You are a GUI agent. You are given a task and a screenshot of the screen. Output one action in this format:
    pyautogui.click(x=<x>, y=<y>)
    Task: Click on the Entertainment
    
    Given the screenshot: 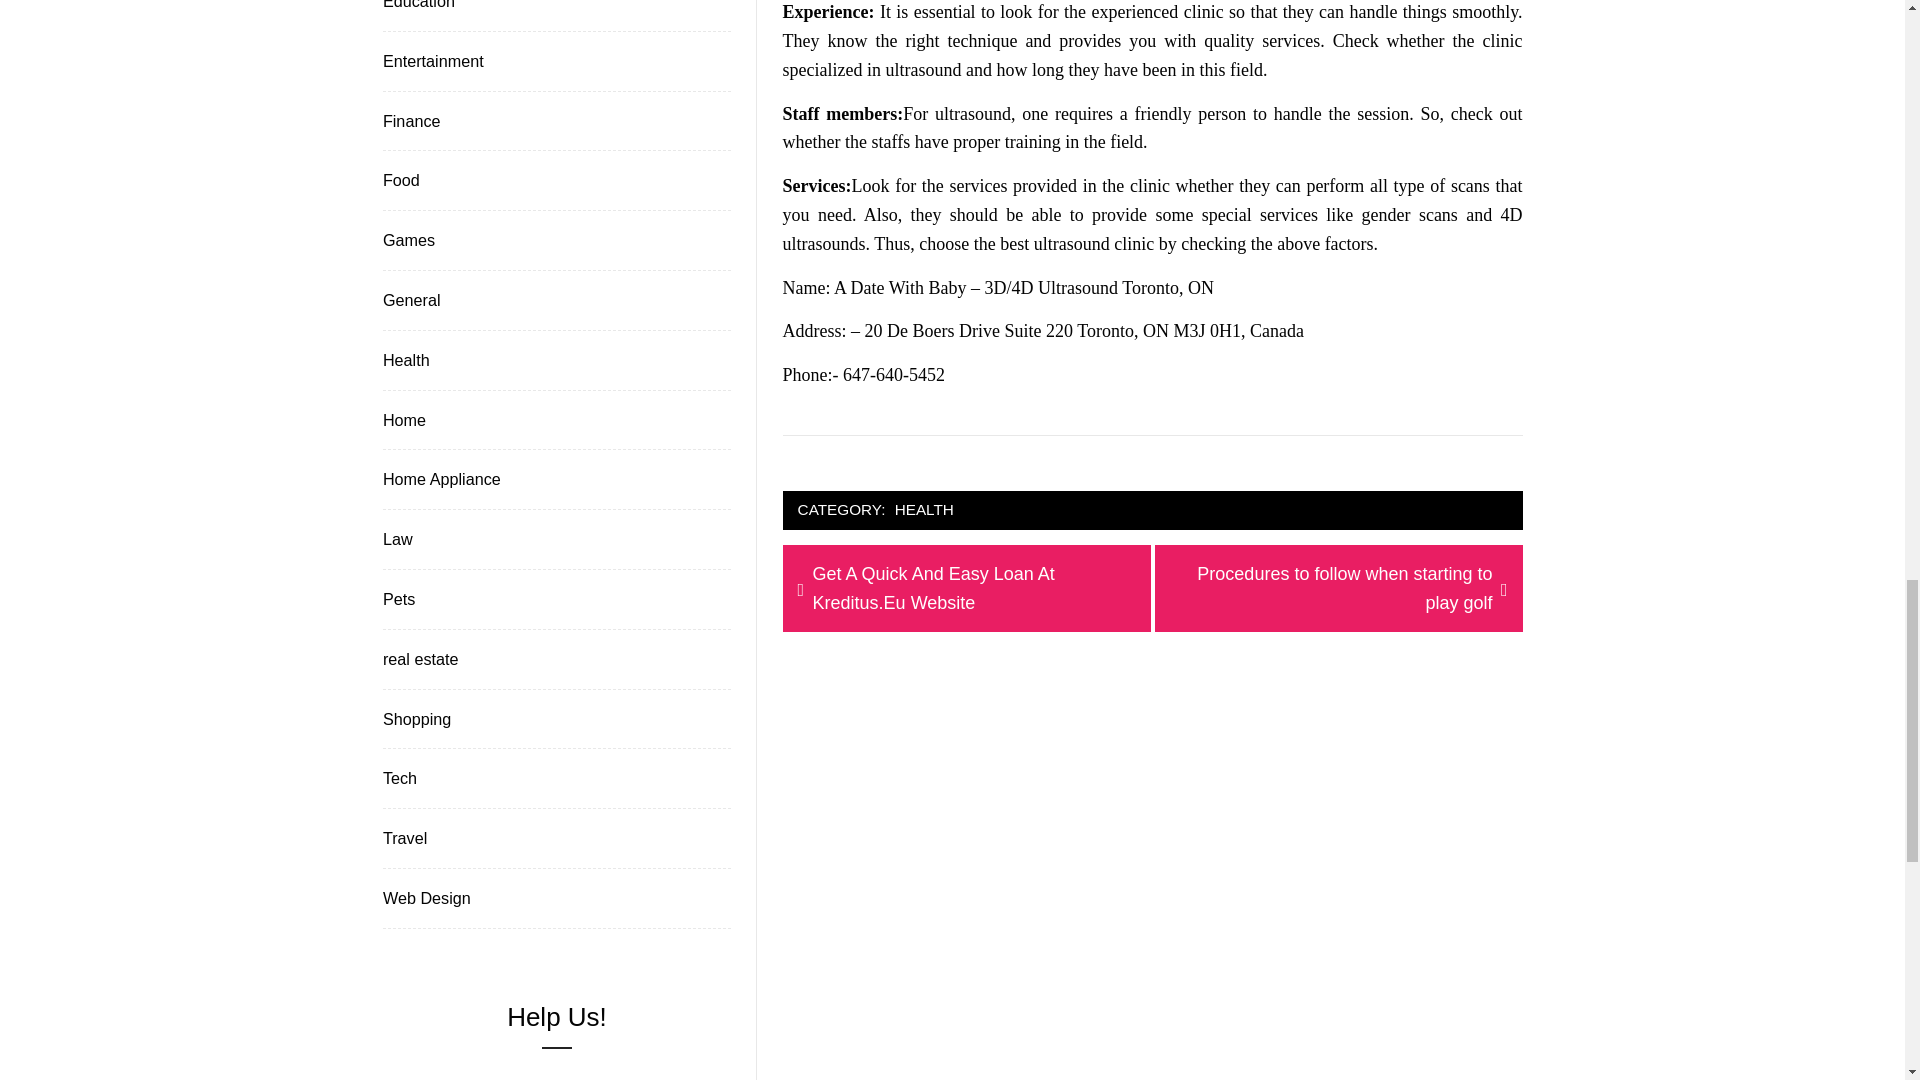 What is the action you would take?
    pyautogui.click(x=416, y=8)
    